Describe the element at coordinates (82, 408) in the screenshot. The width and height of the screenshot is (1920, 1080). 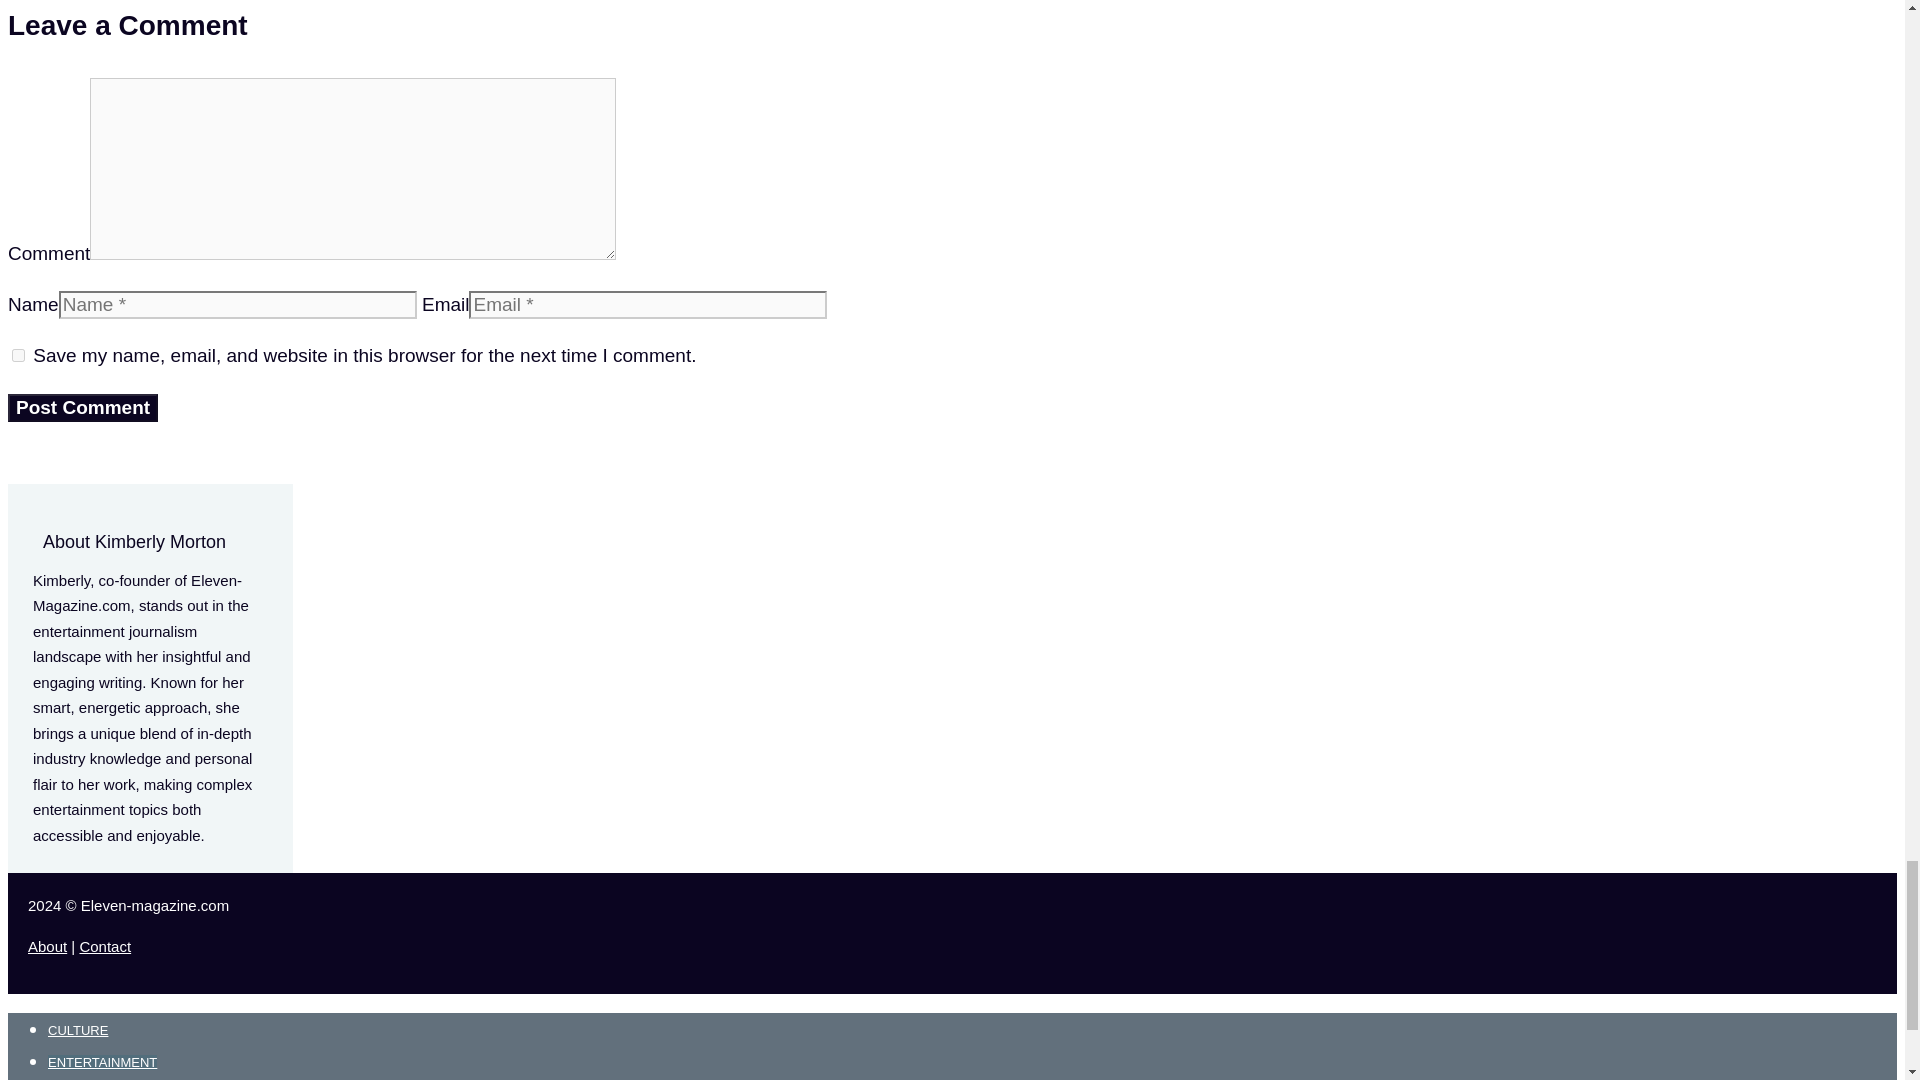
I see `Post Comment` at that location.